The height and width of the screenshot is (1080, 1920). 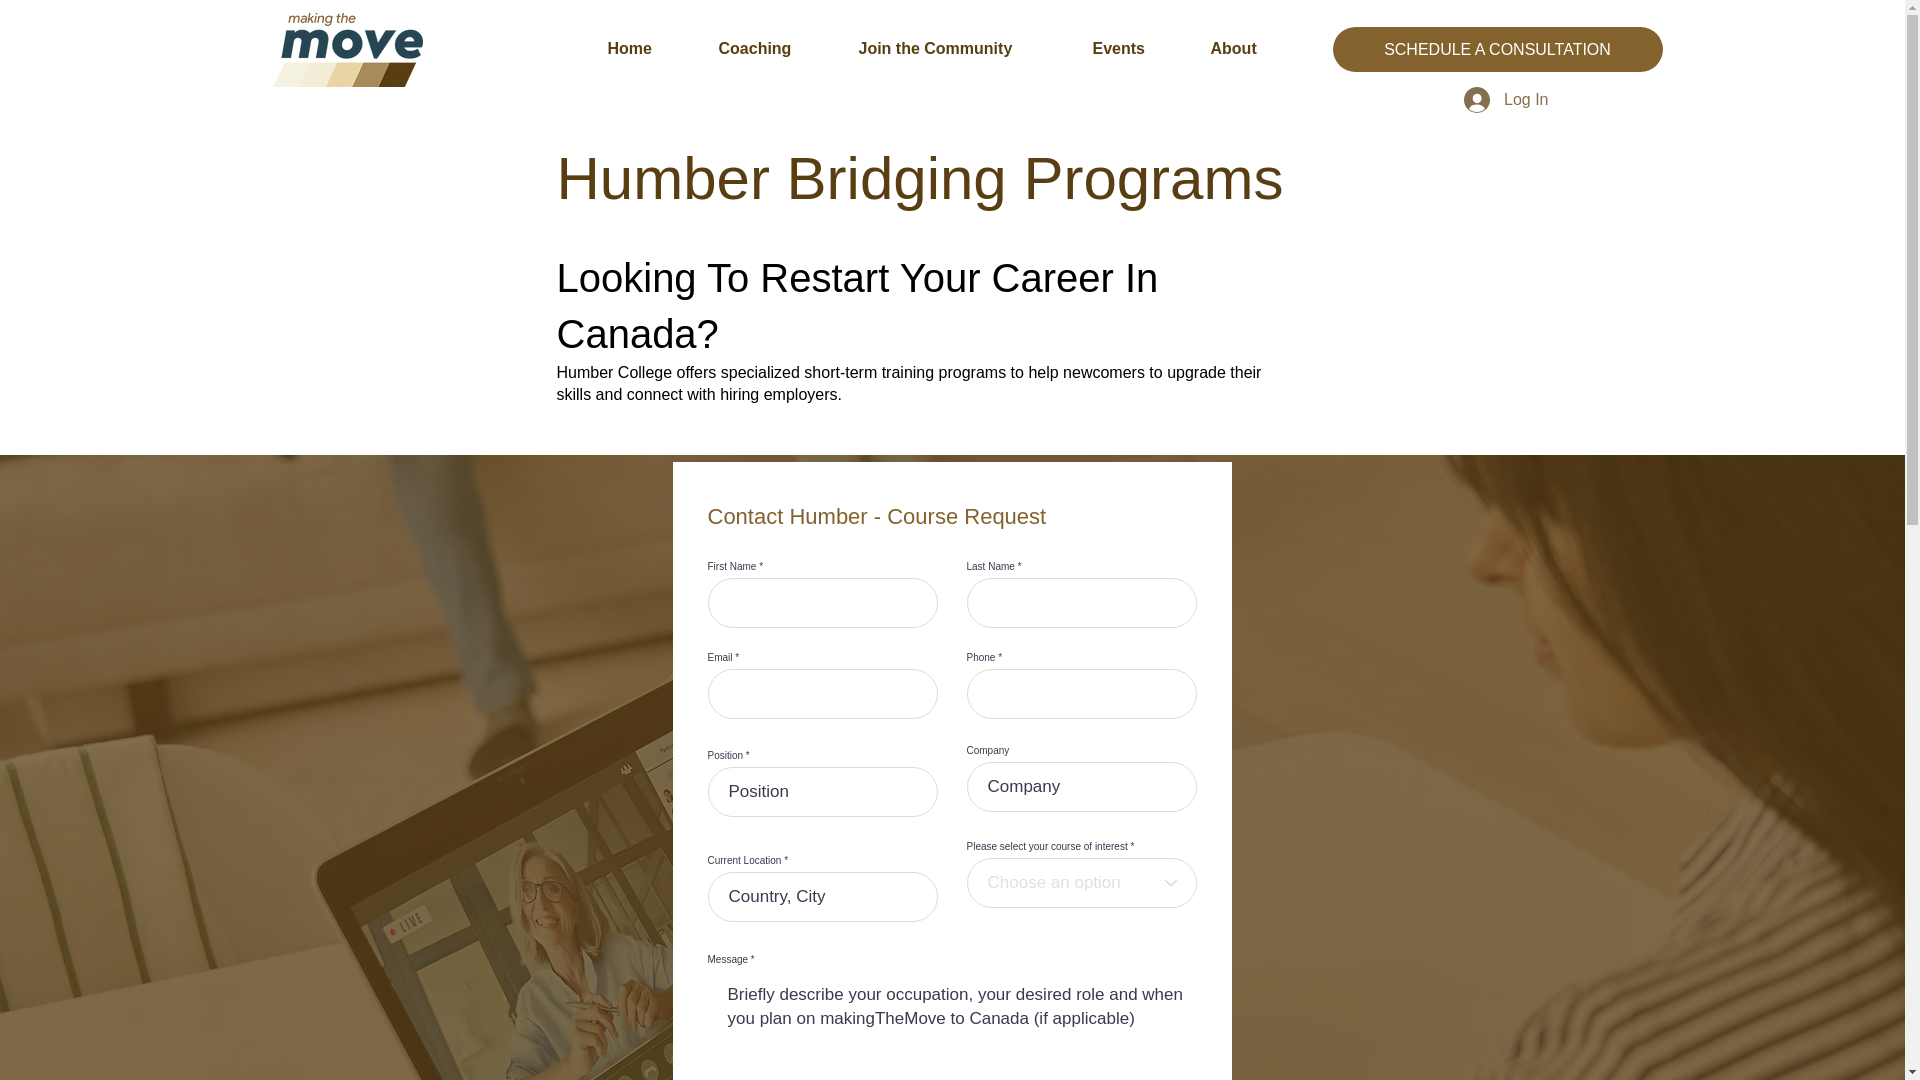 What do you see at coordinates (1506, 100) in the screenshot?
I see `Log In` at bounding box center [1506, 100].